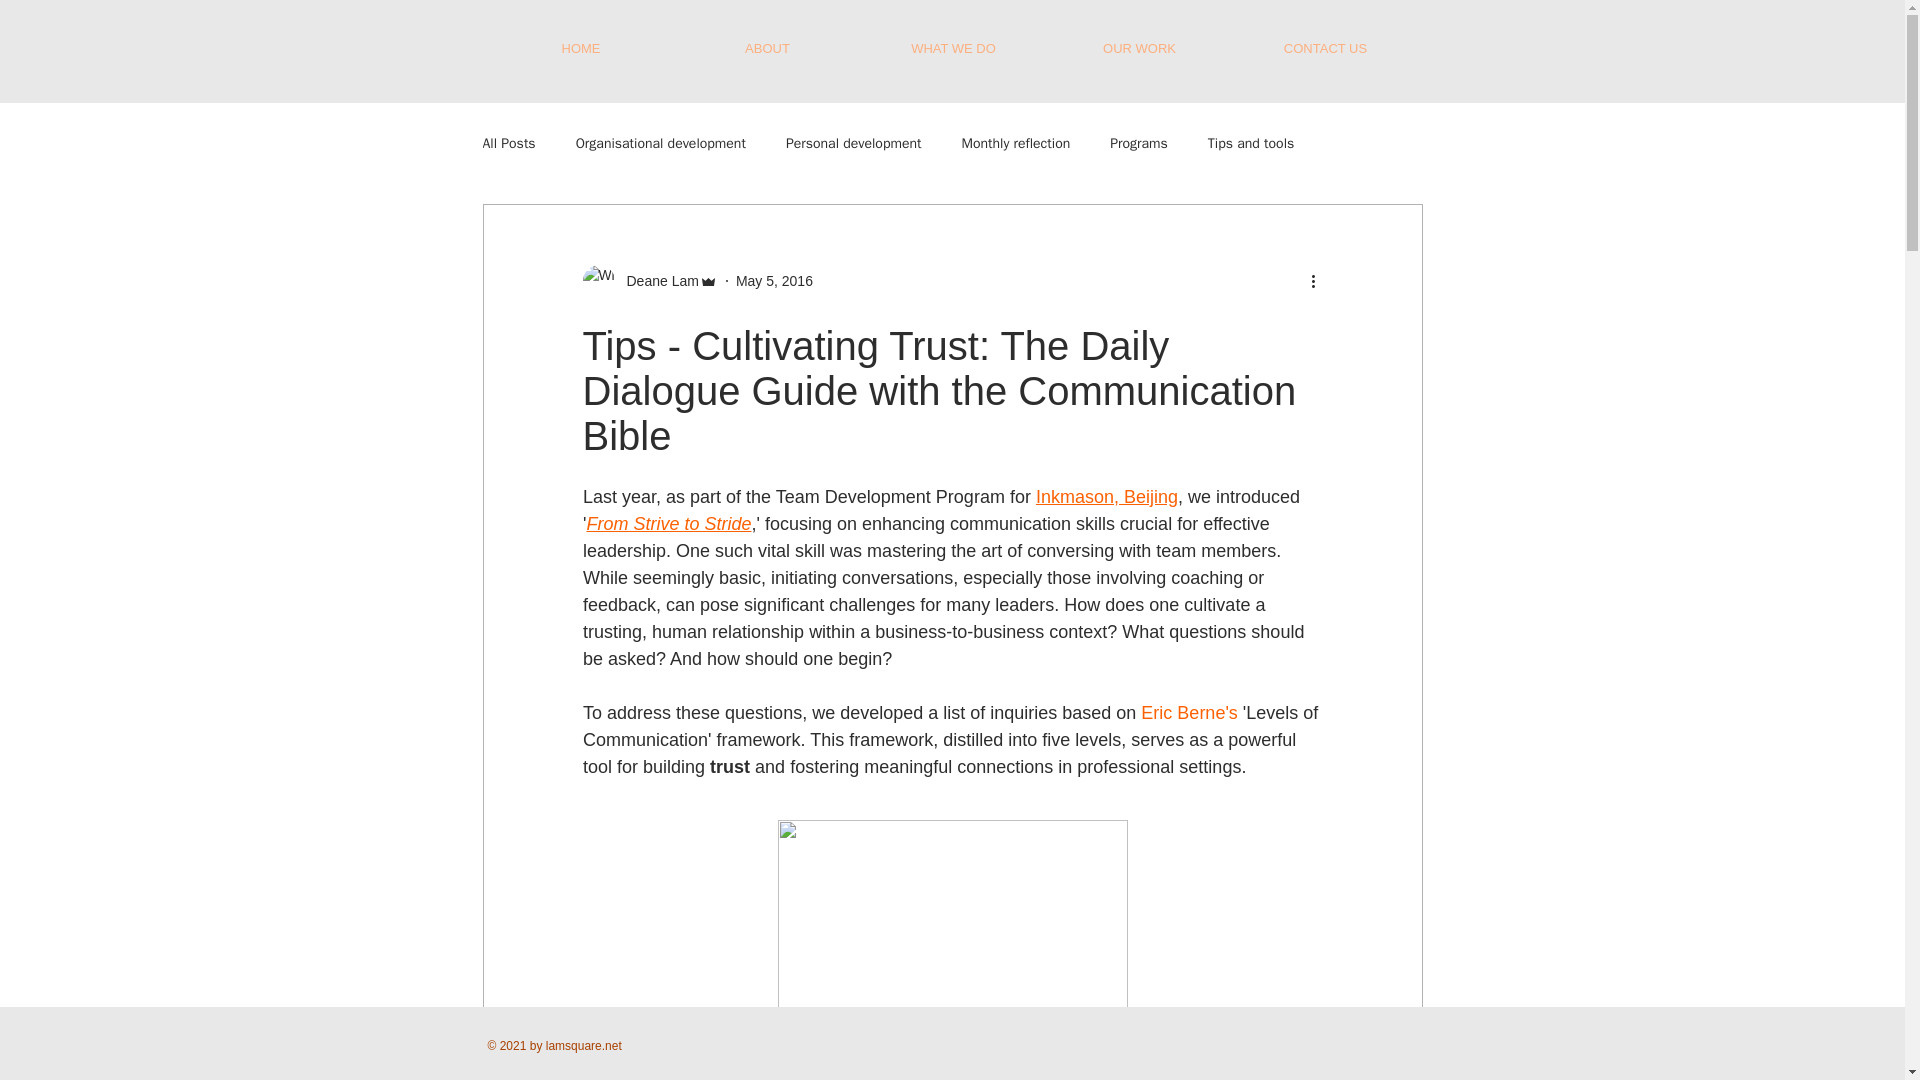 The width and height of the screenshot is (1920, 1080). I want to click on Inkmason, Beijing, so click(1105, 496).